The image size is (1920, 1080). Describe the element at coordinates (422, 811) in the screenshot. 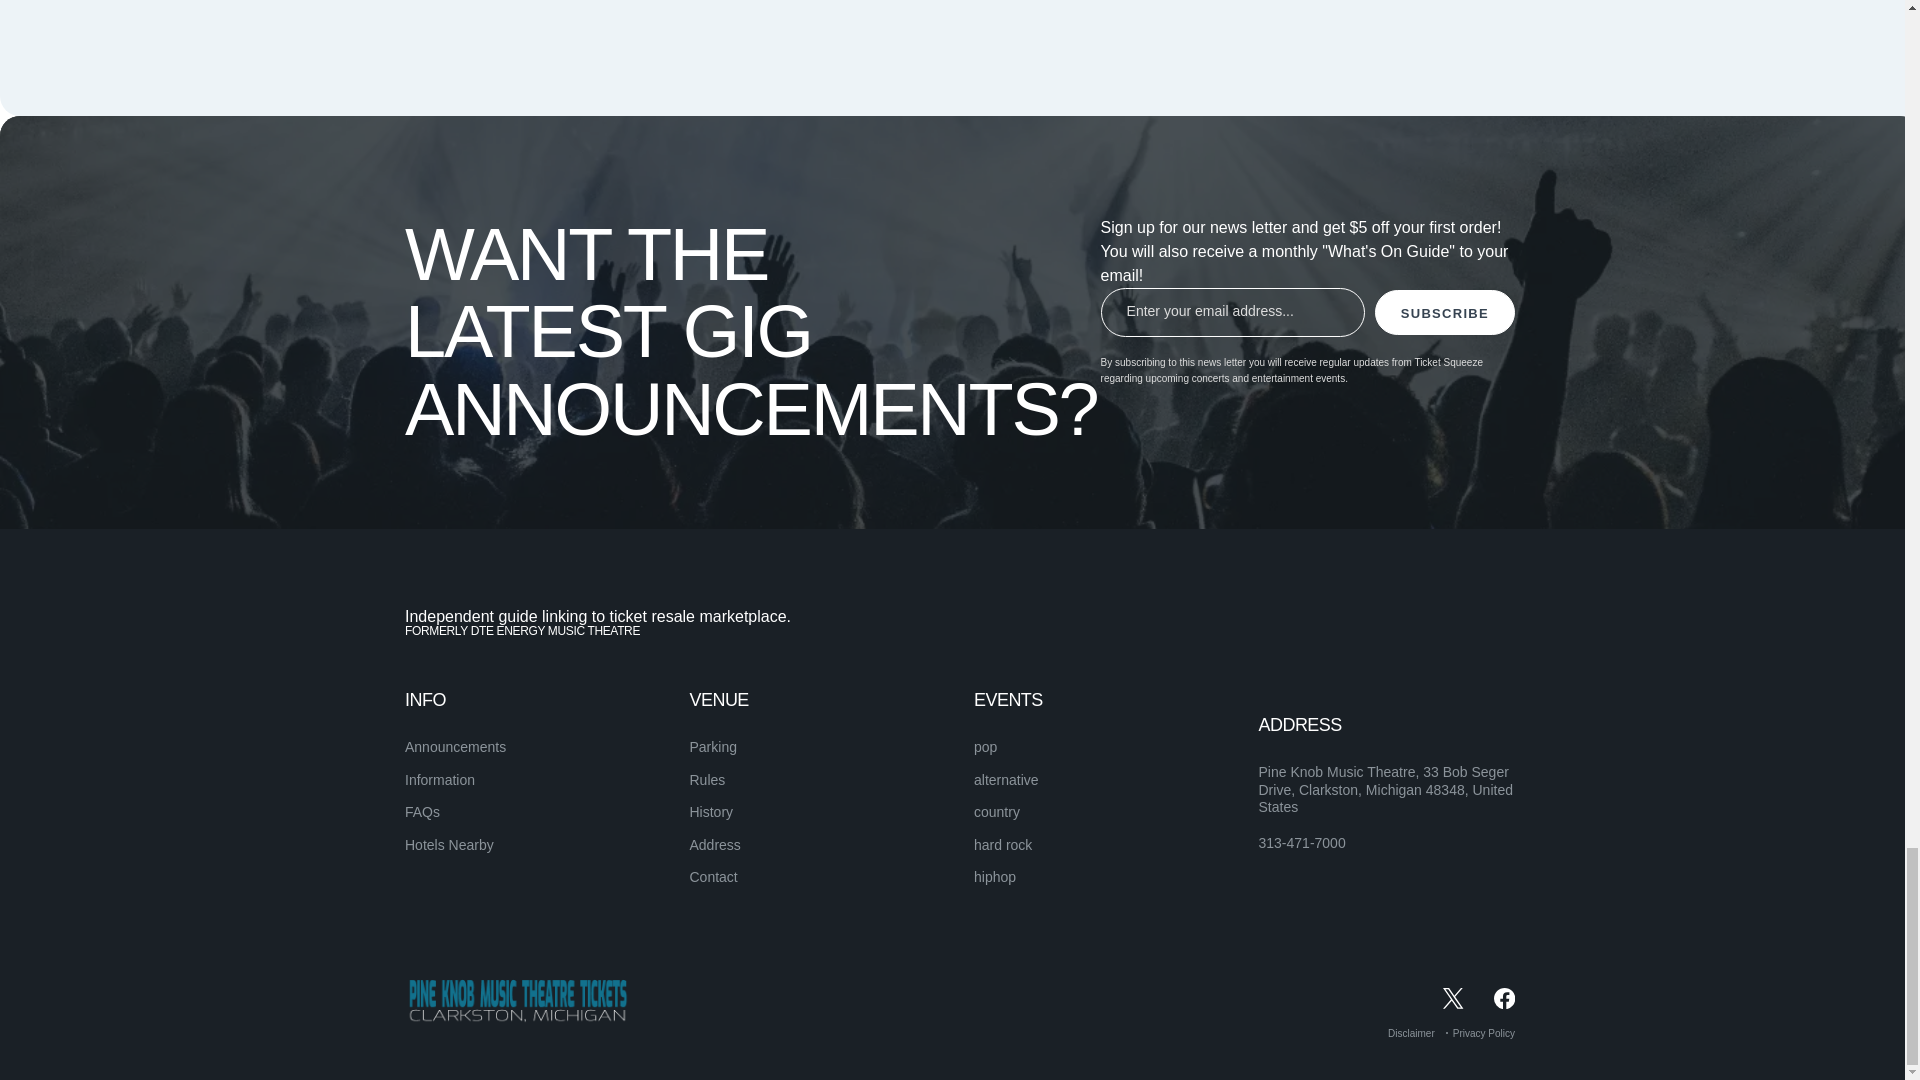

I see `FAQs` at that location.